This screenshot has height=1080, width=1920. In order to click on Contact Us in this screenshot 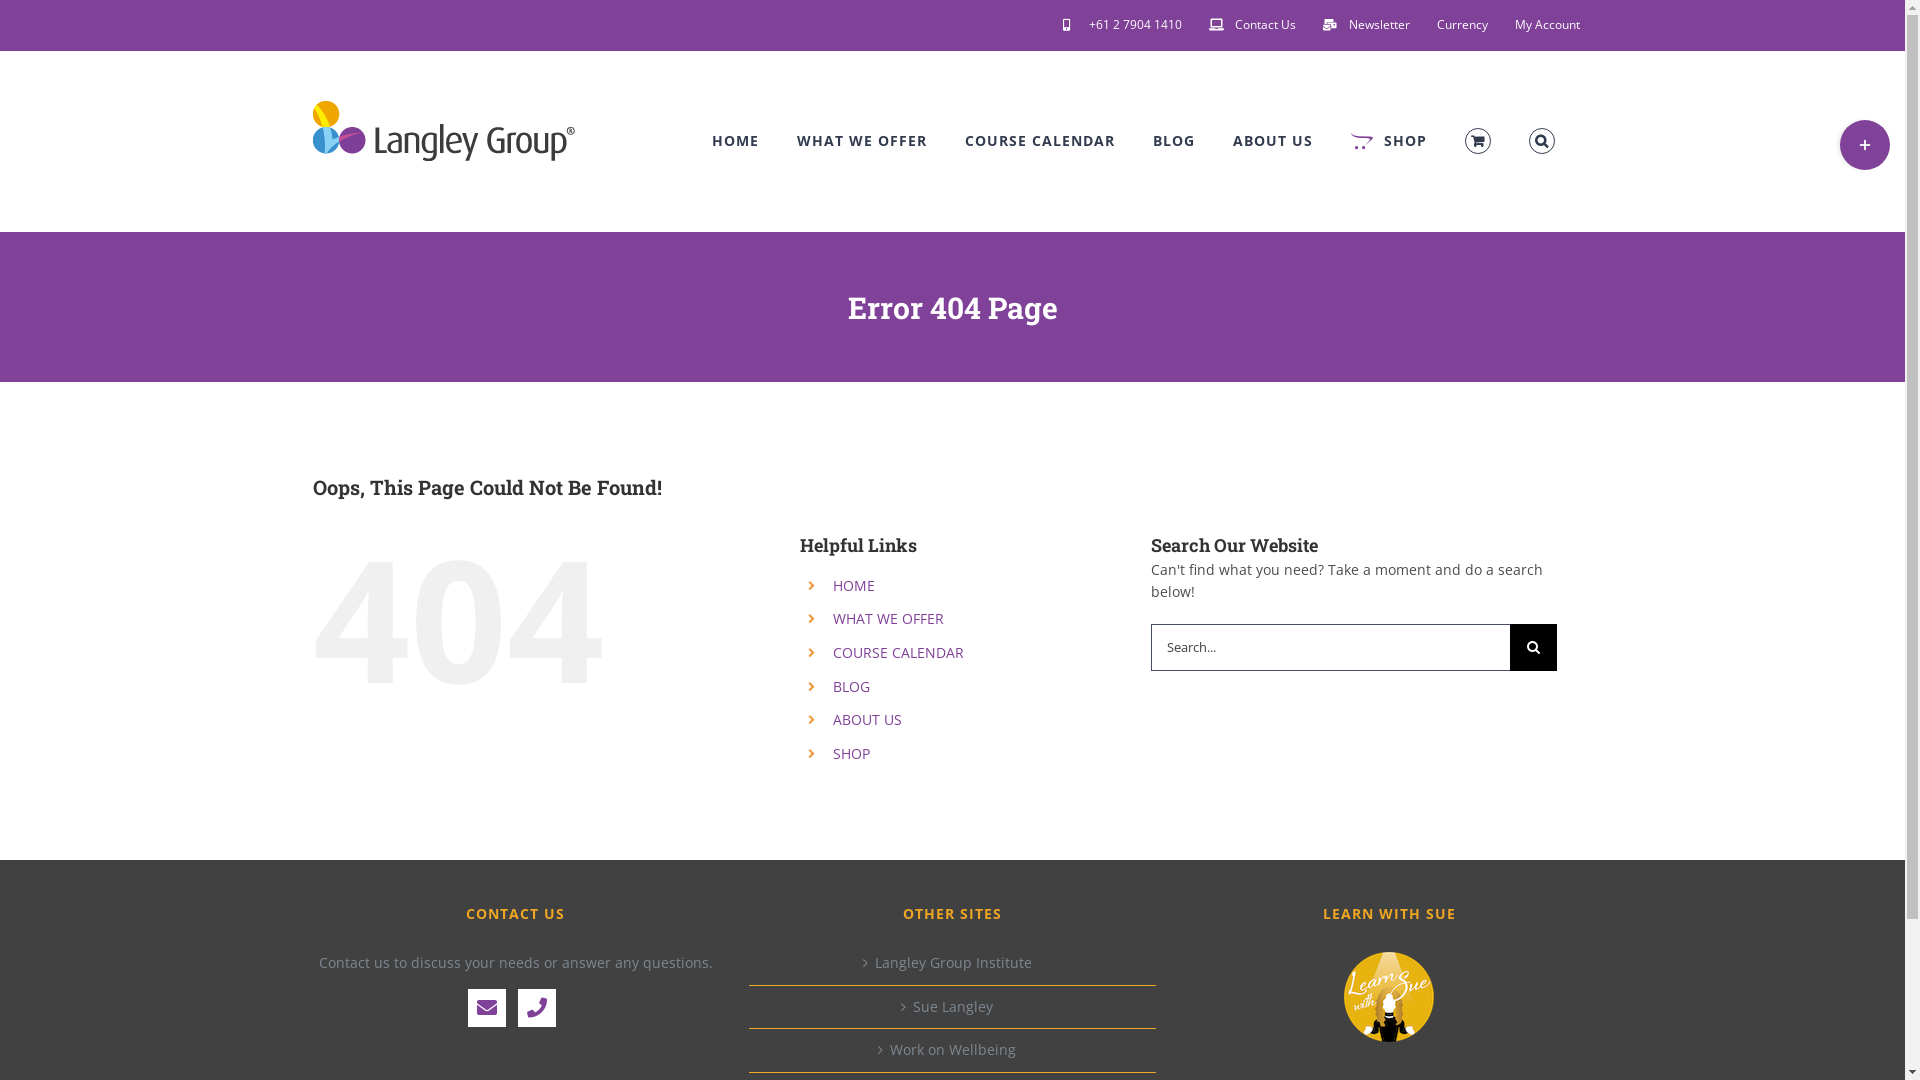, I will do `click(1252, 25)`.